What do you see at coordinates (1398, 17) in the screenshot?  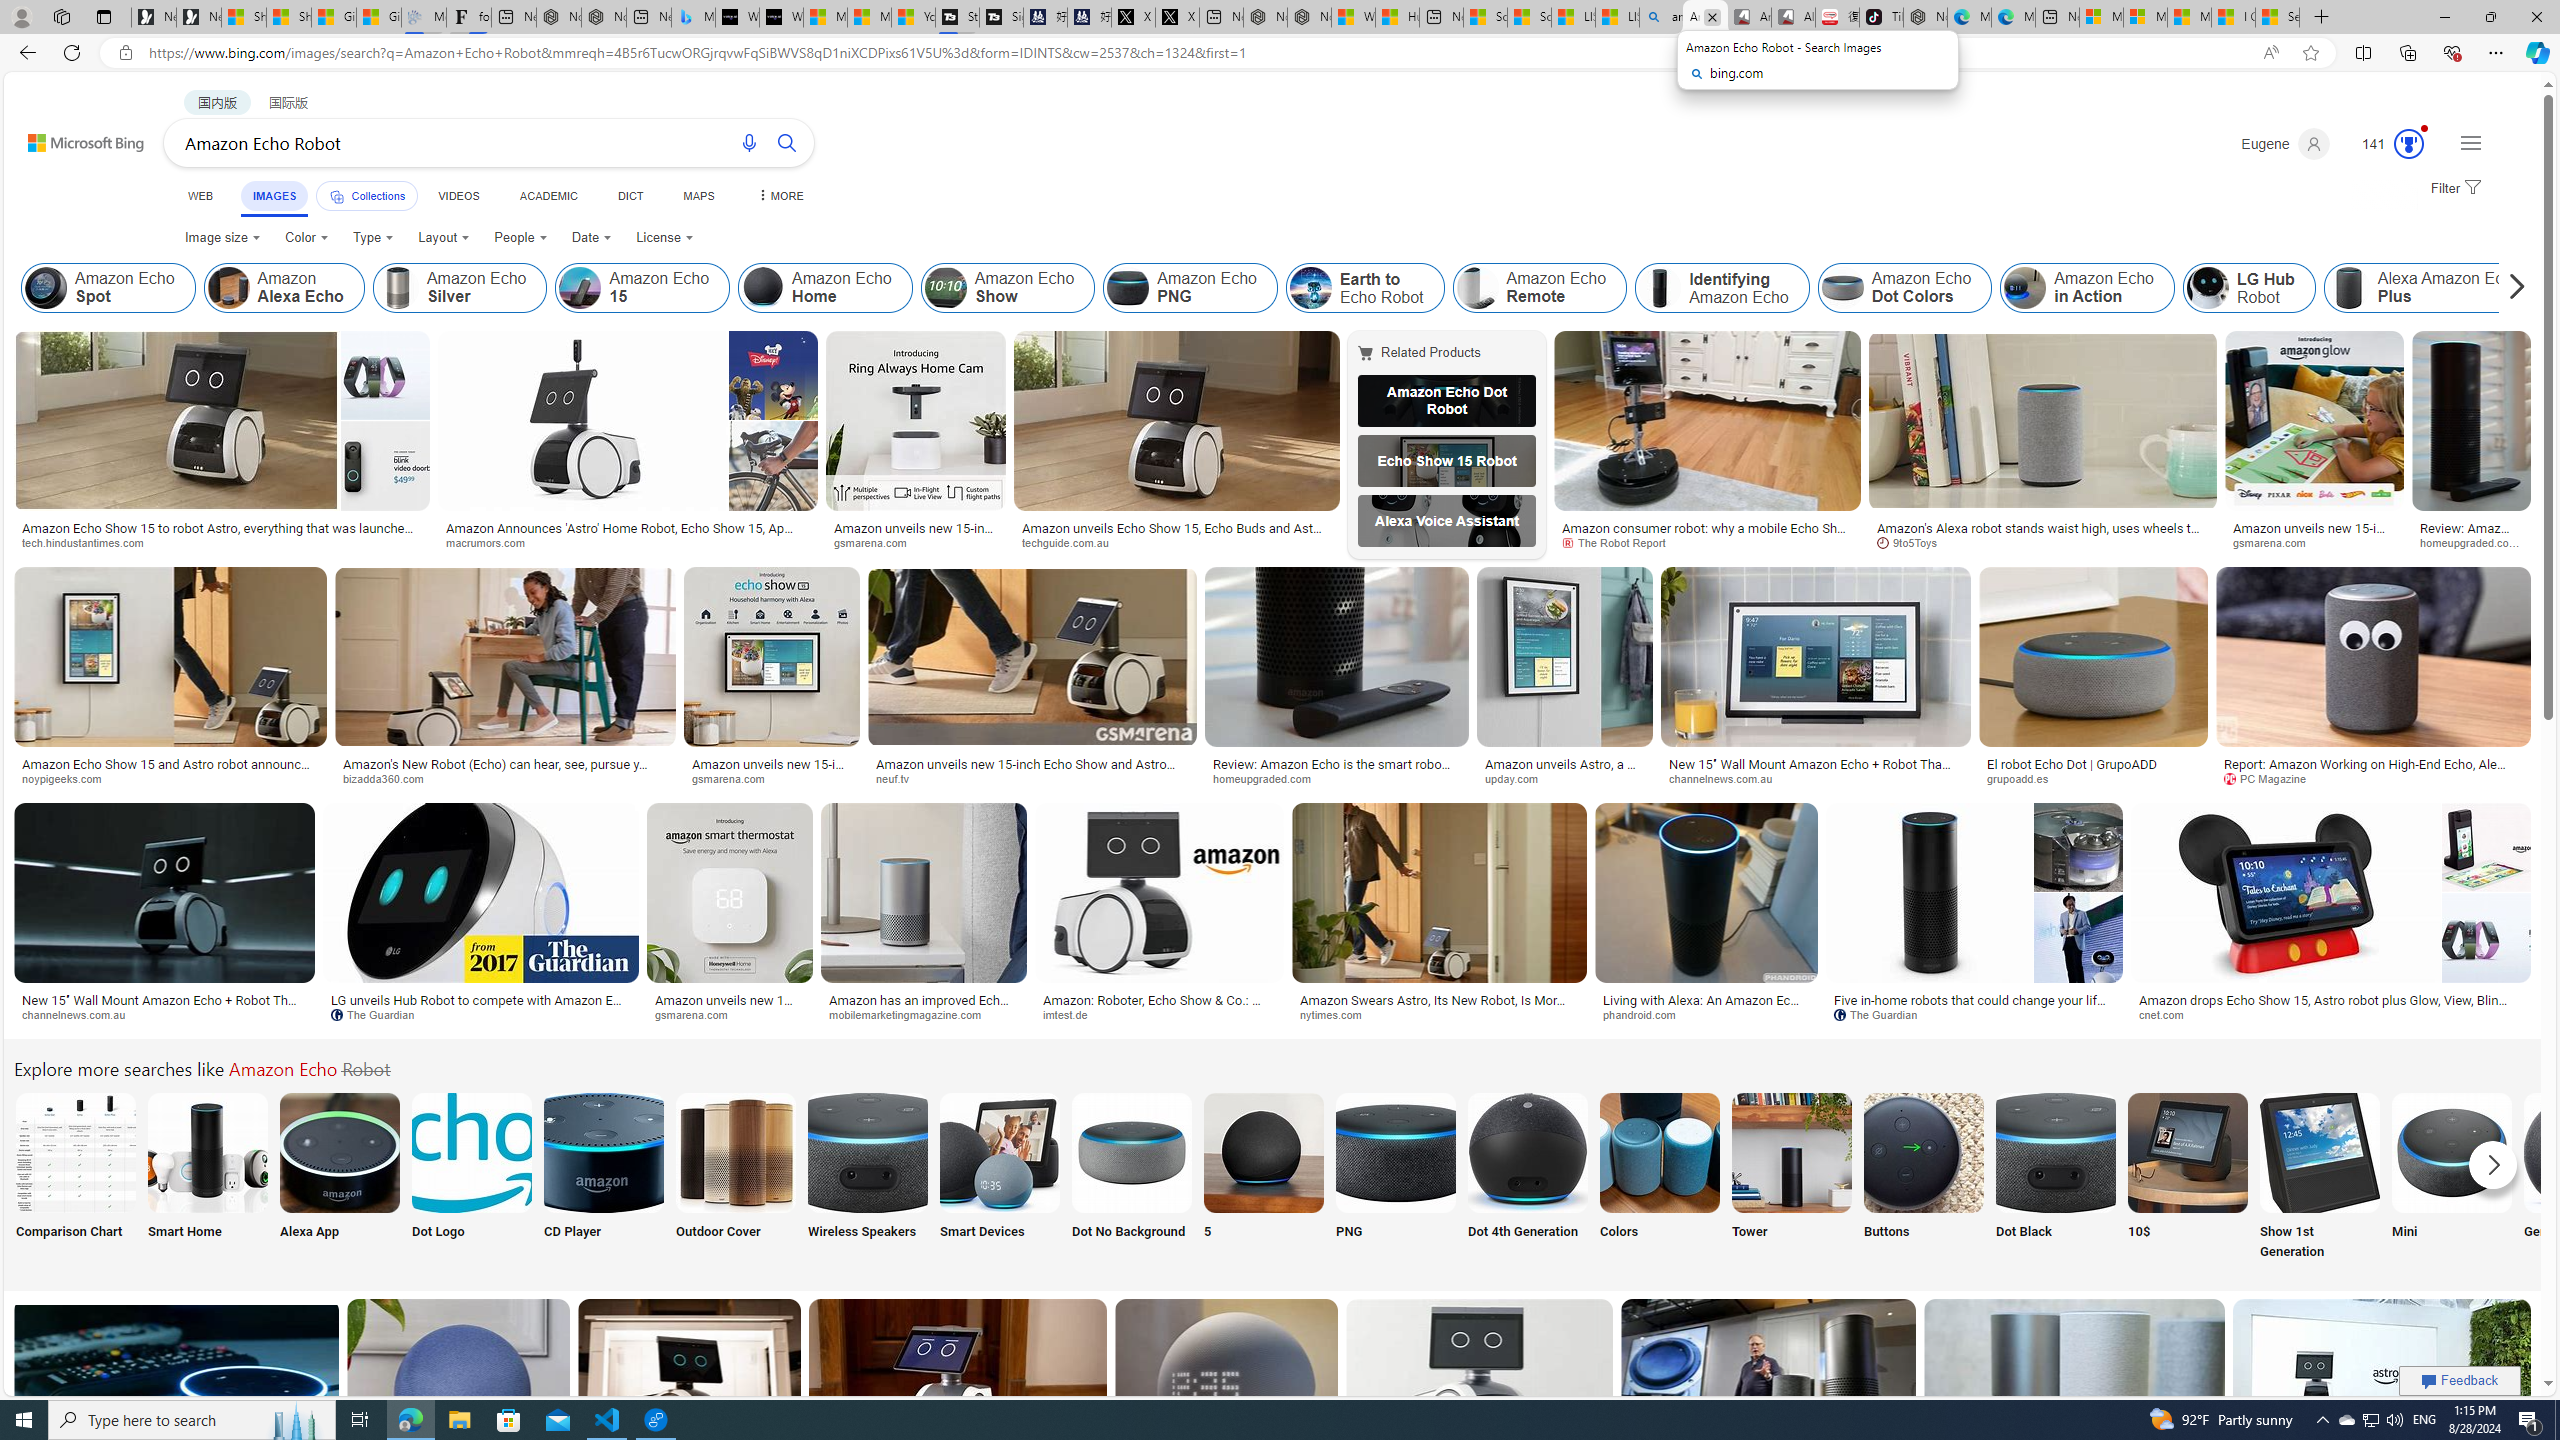 I see `Huge shark washes ashore at New York City beach | Watch` at bounding box center [1398, 17].